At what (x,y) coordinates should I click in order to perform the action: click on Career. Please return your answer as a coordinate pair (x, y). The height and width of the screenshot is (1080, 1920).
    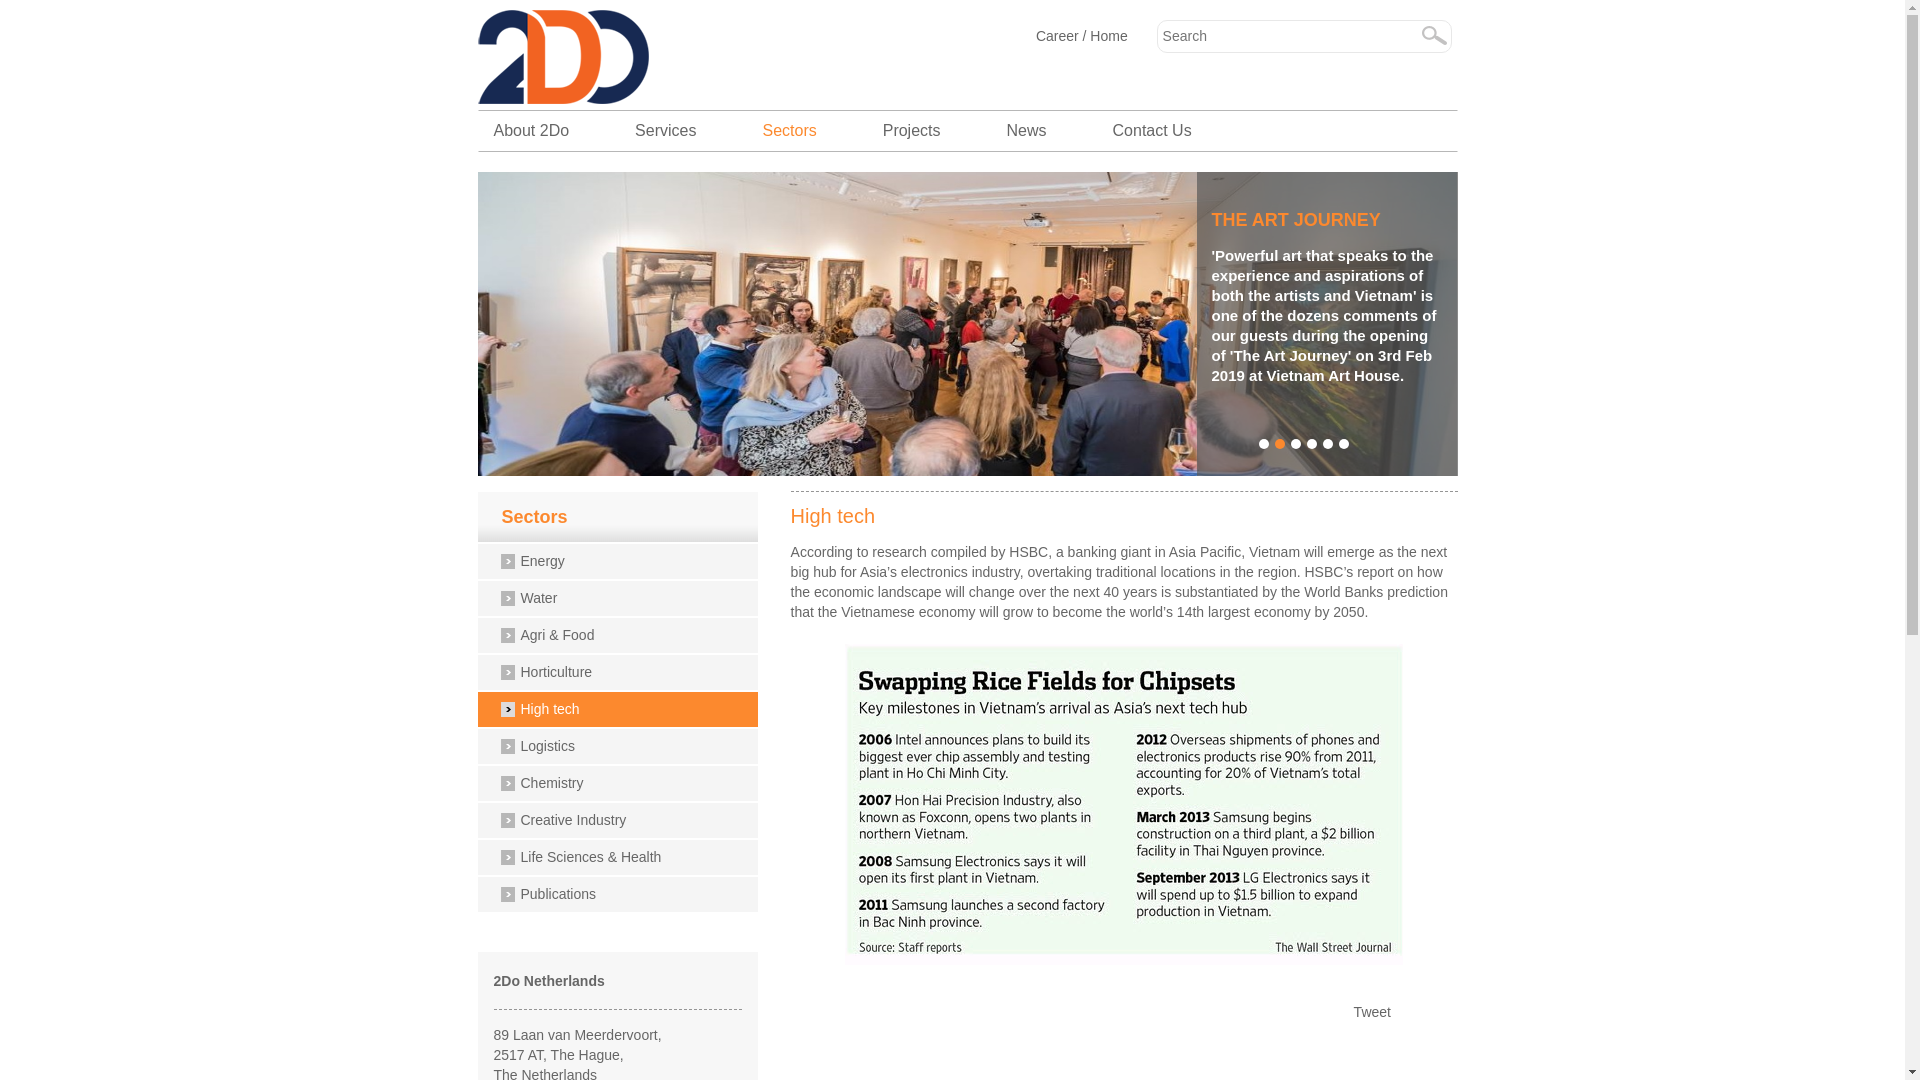
    Looking at the image, I should click on (1060, 36).